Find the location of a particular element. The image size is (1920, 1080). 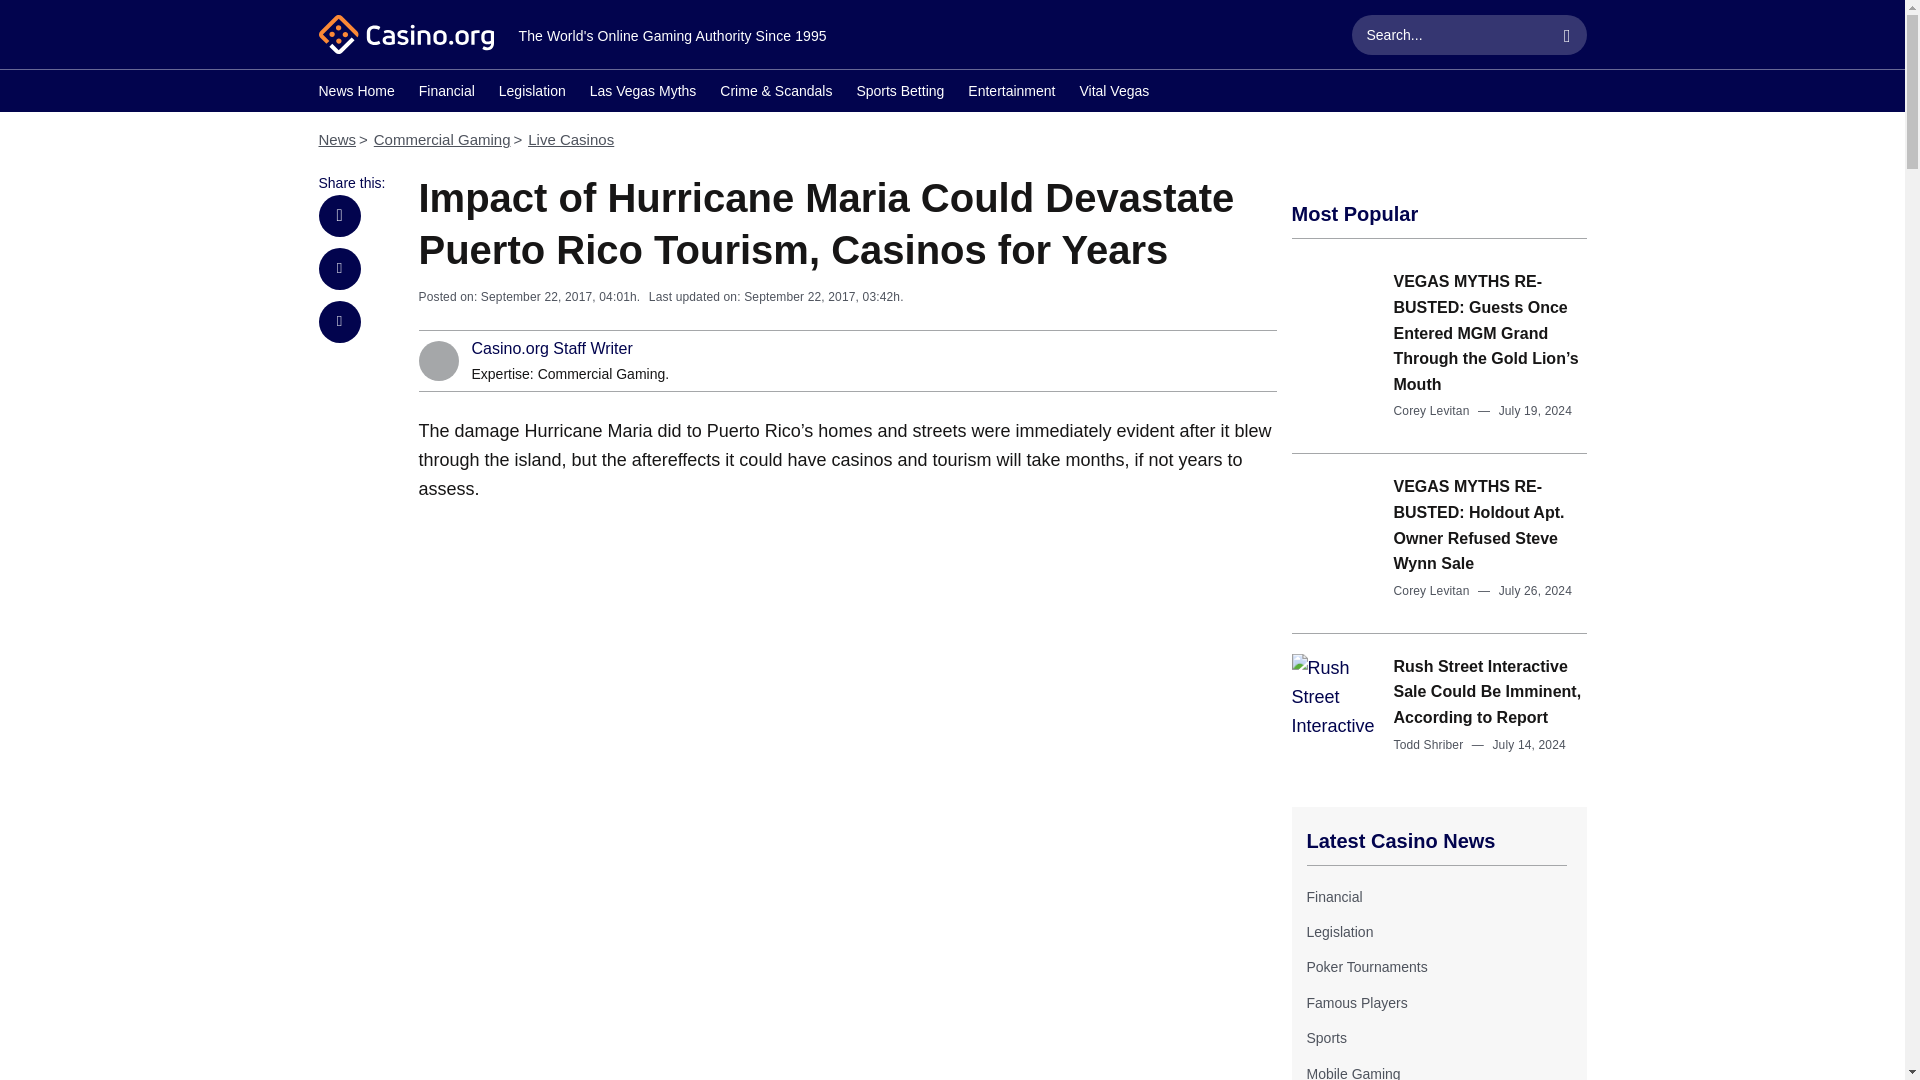

Corey Levitan is located at coordinates (1432, 410).